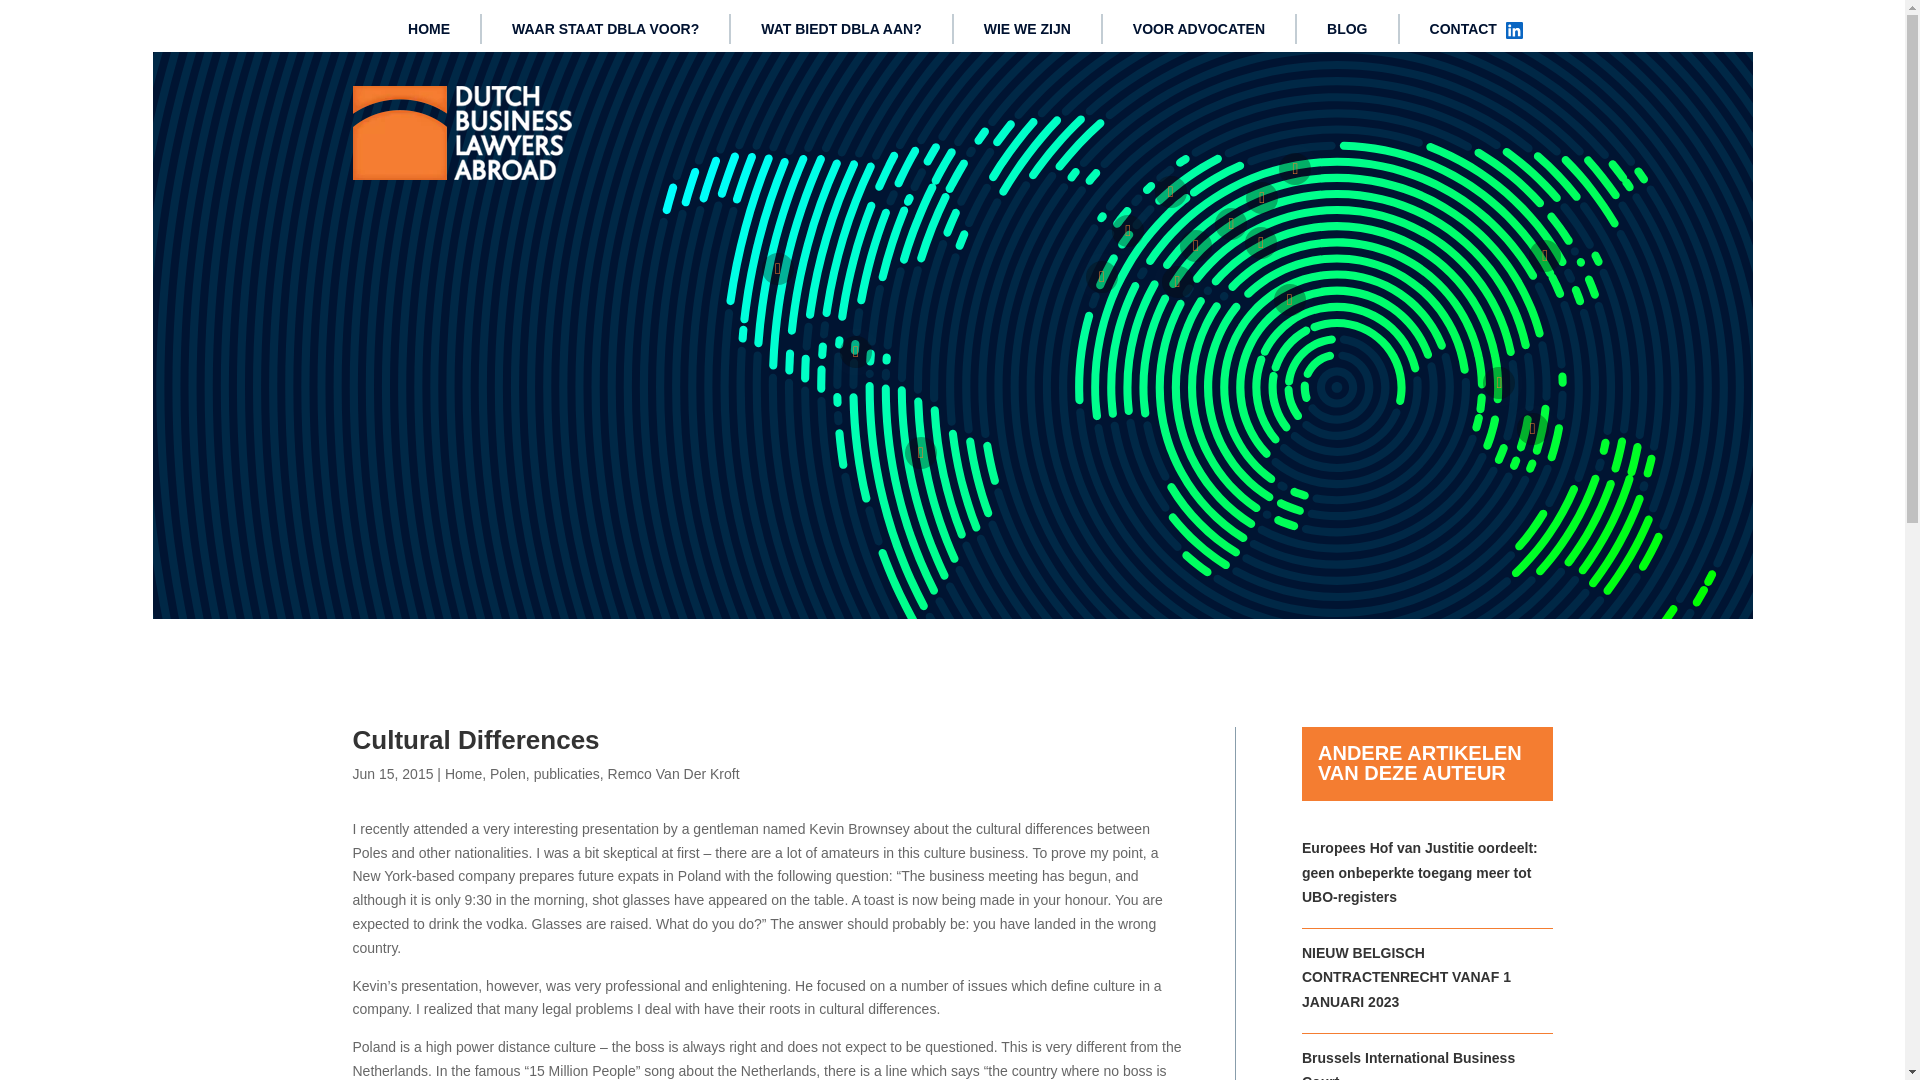 Image resolution: width=1920 pixels, height=1080 pixels. What do you see at coordinates (674, 773) in the screenshot?
I see `Remco Van Der Kroft` at bounding box center [674, 773].